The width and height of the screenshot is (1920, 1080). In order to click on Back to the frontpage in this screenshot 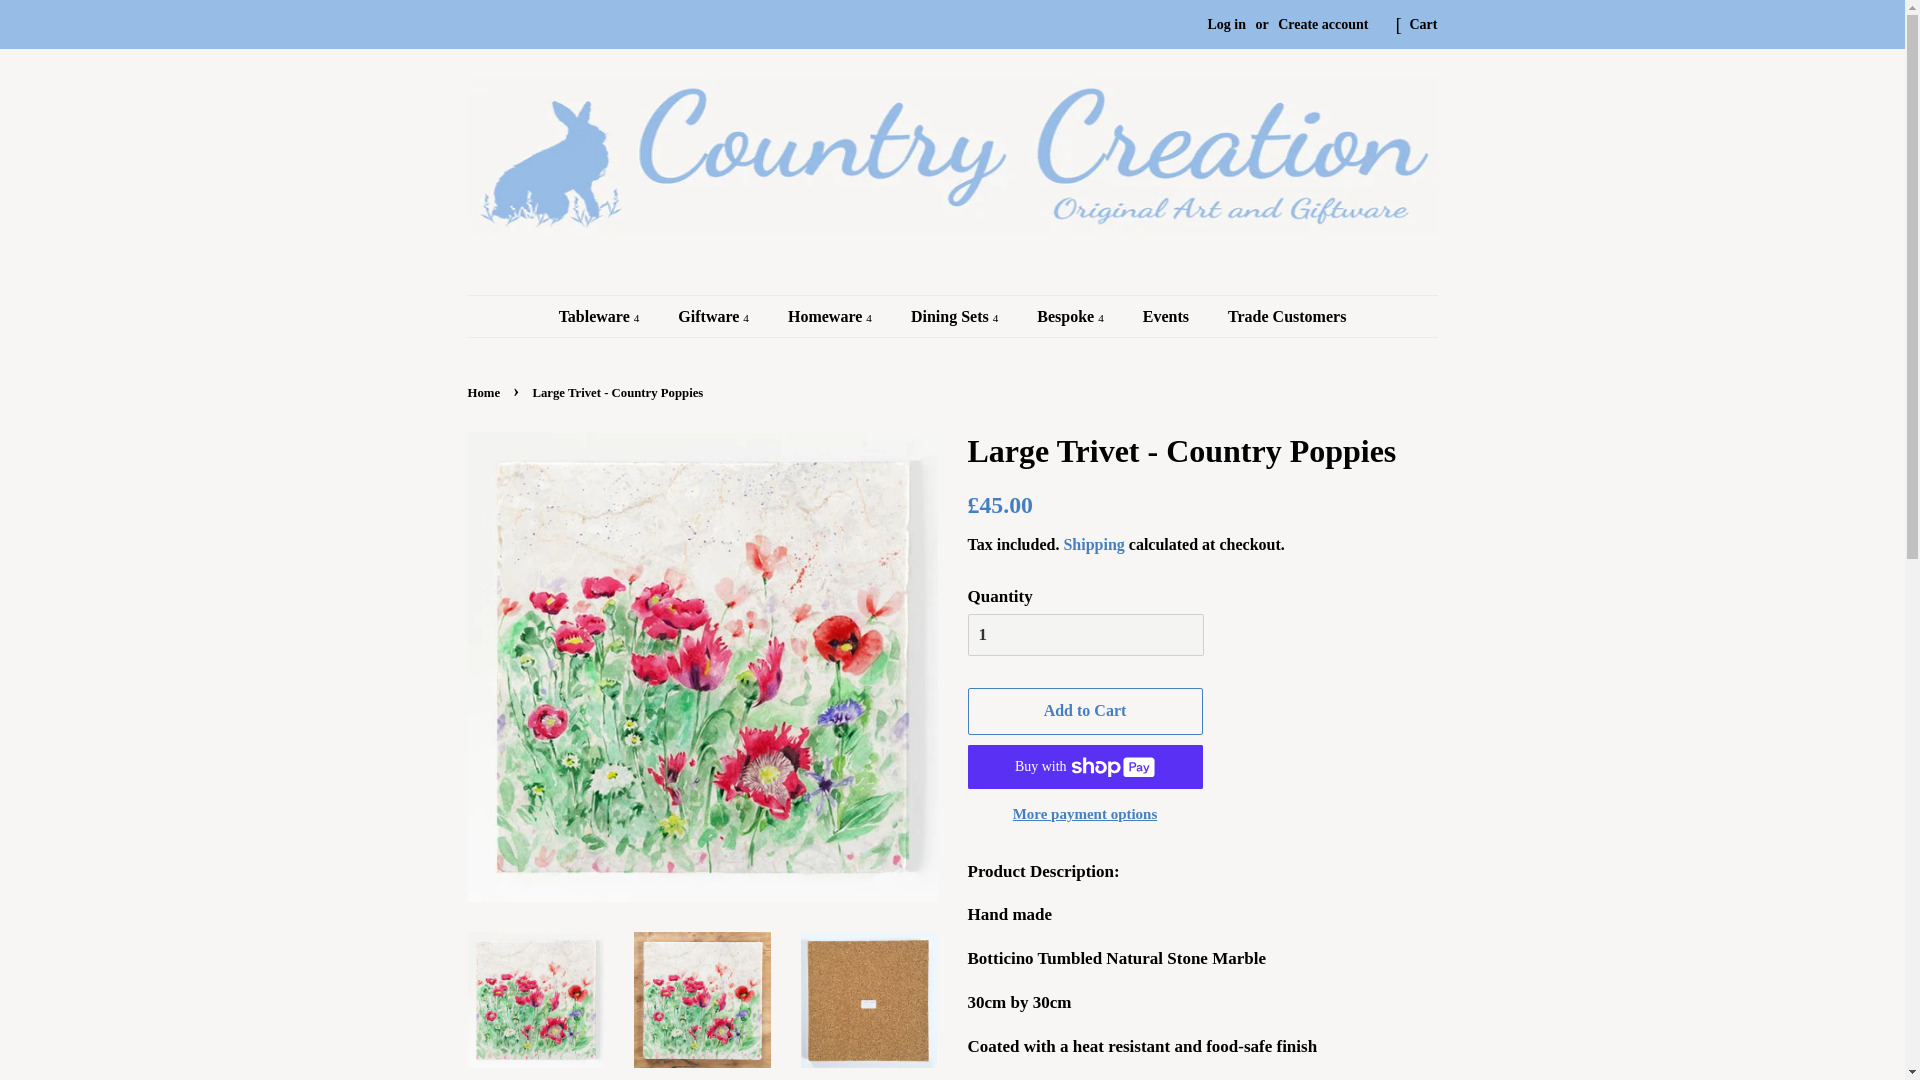, I will do `click(487, 392)`.